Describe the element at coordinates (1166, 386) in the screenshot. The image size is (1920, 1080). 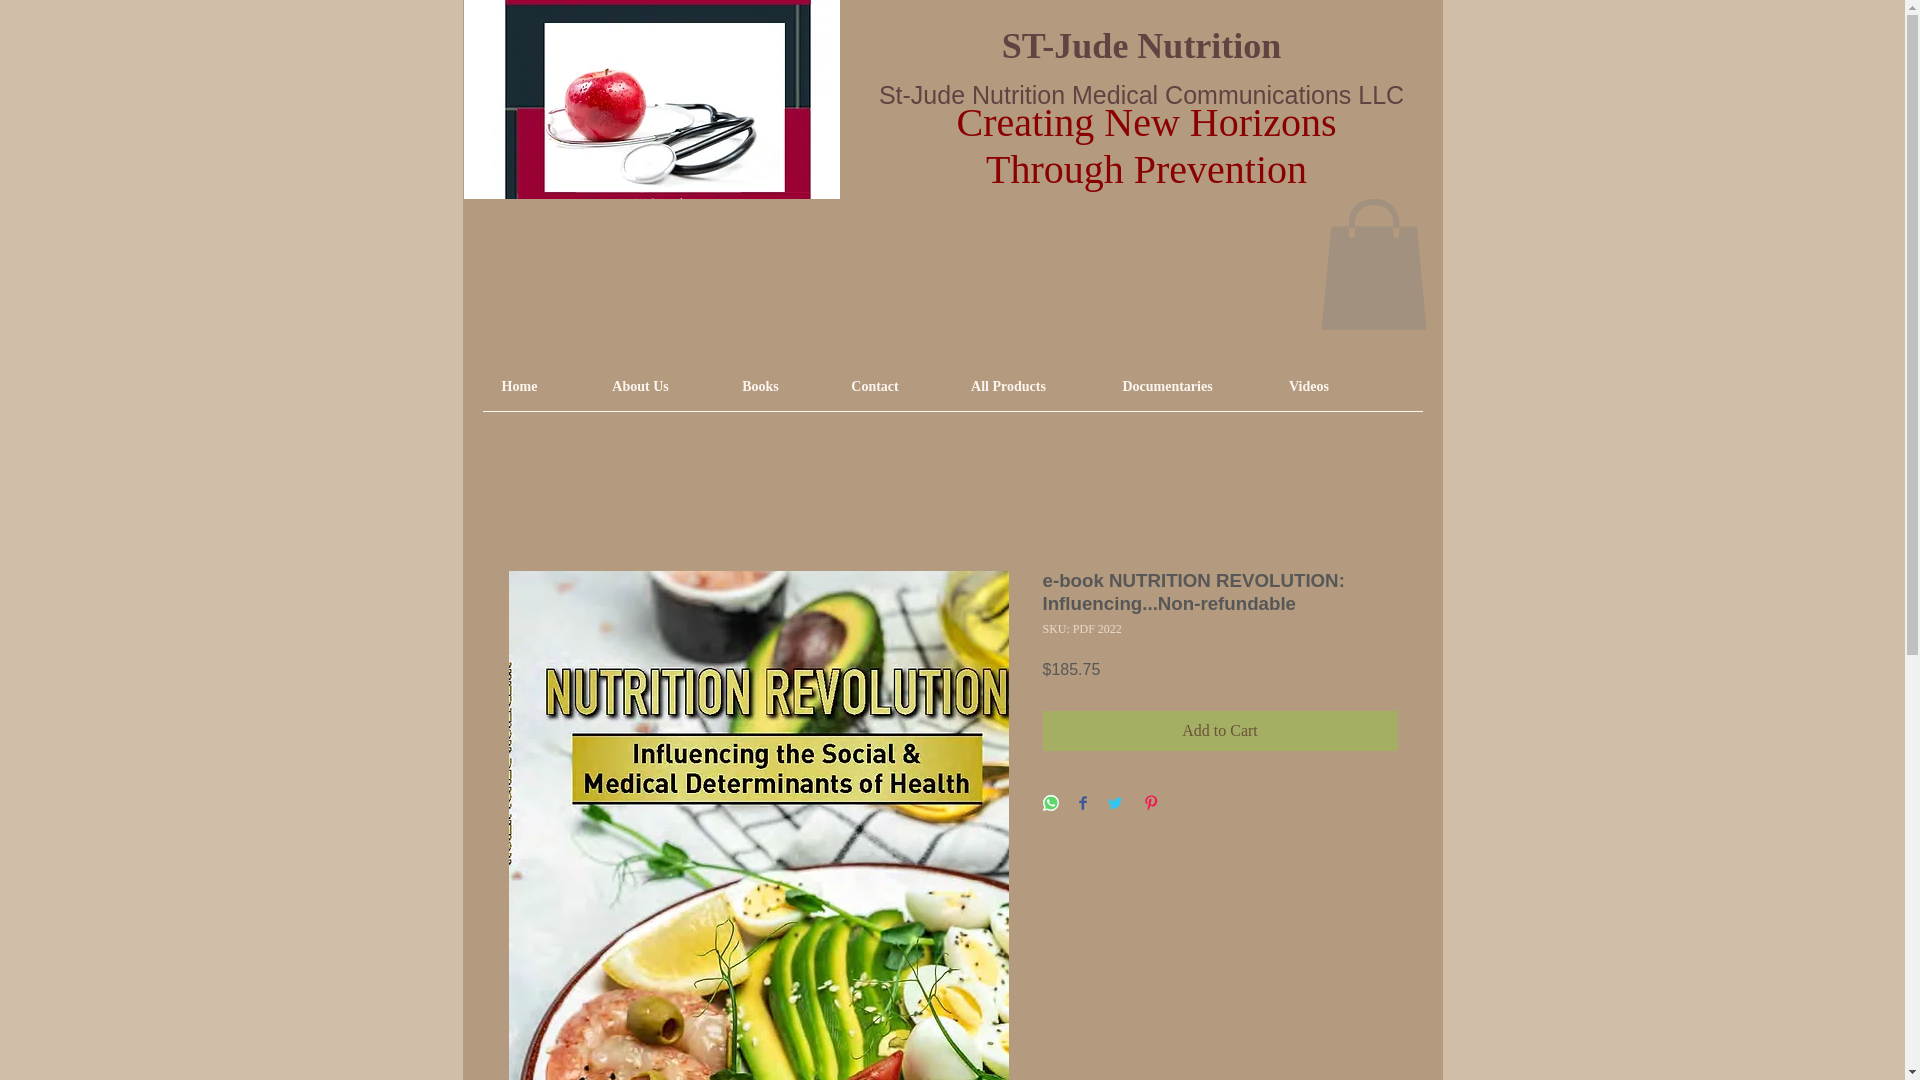
I see `Documentaries` at that location.